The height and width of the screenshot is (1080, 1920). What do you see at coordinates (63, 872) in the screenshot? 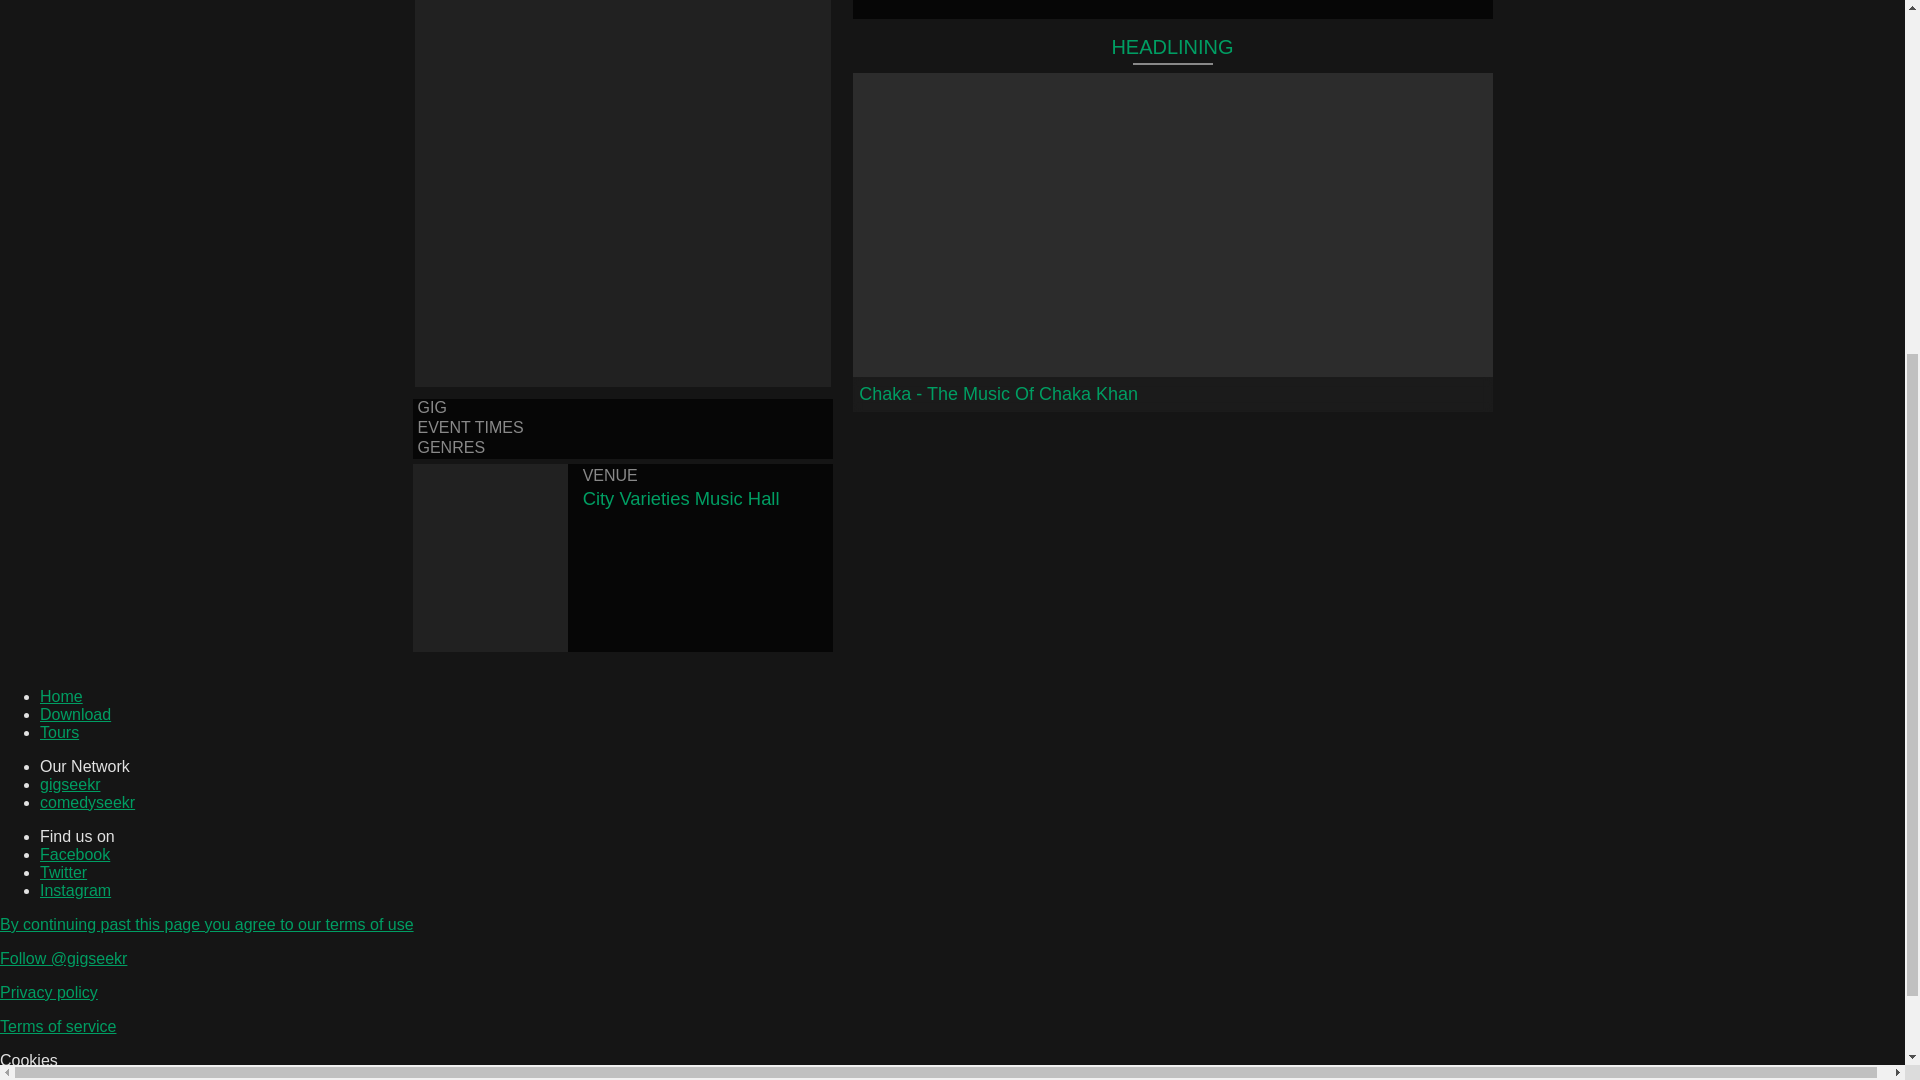
I see `Twitter` at bounding box center [63, 872].